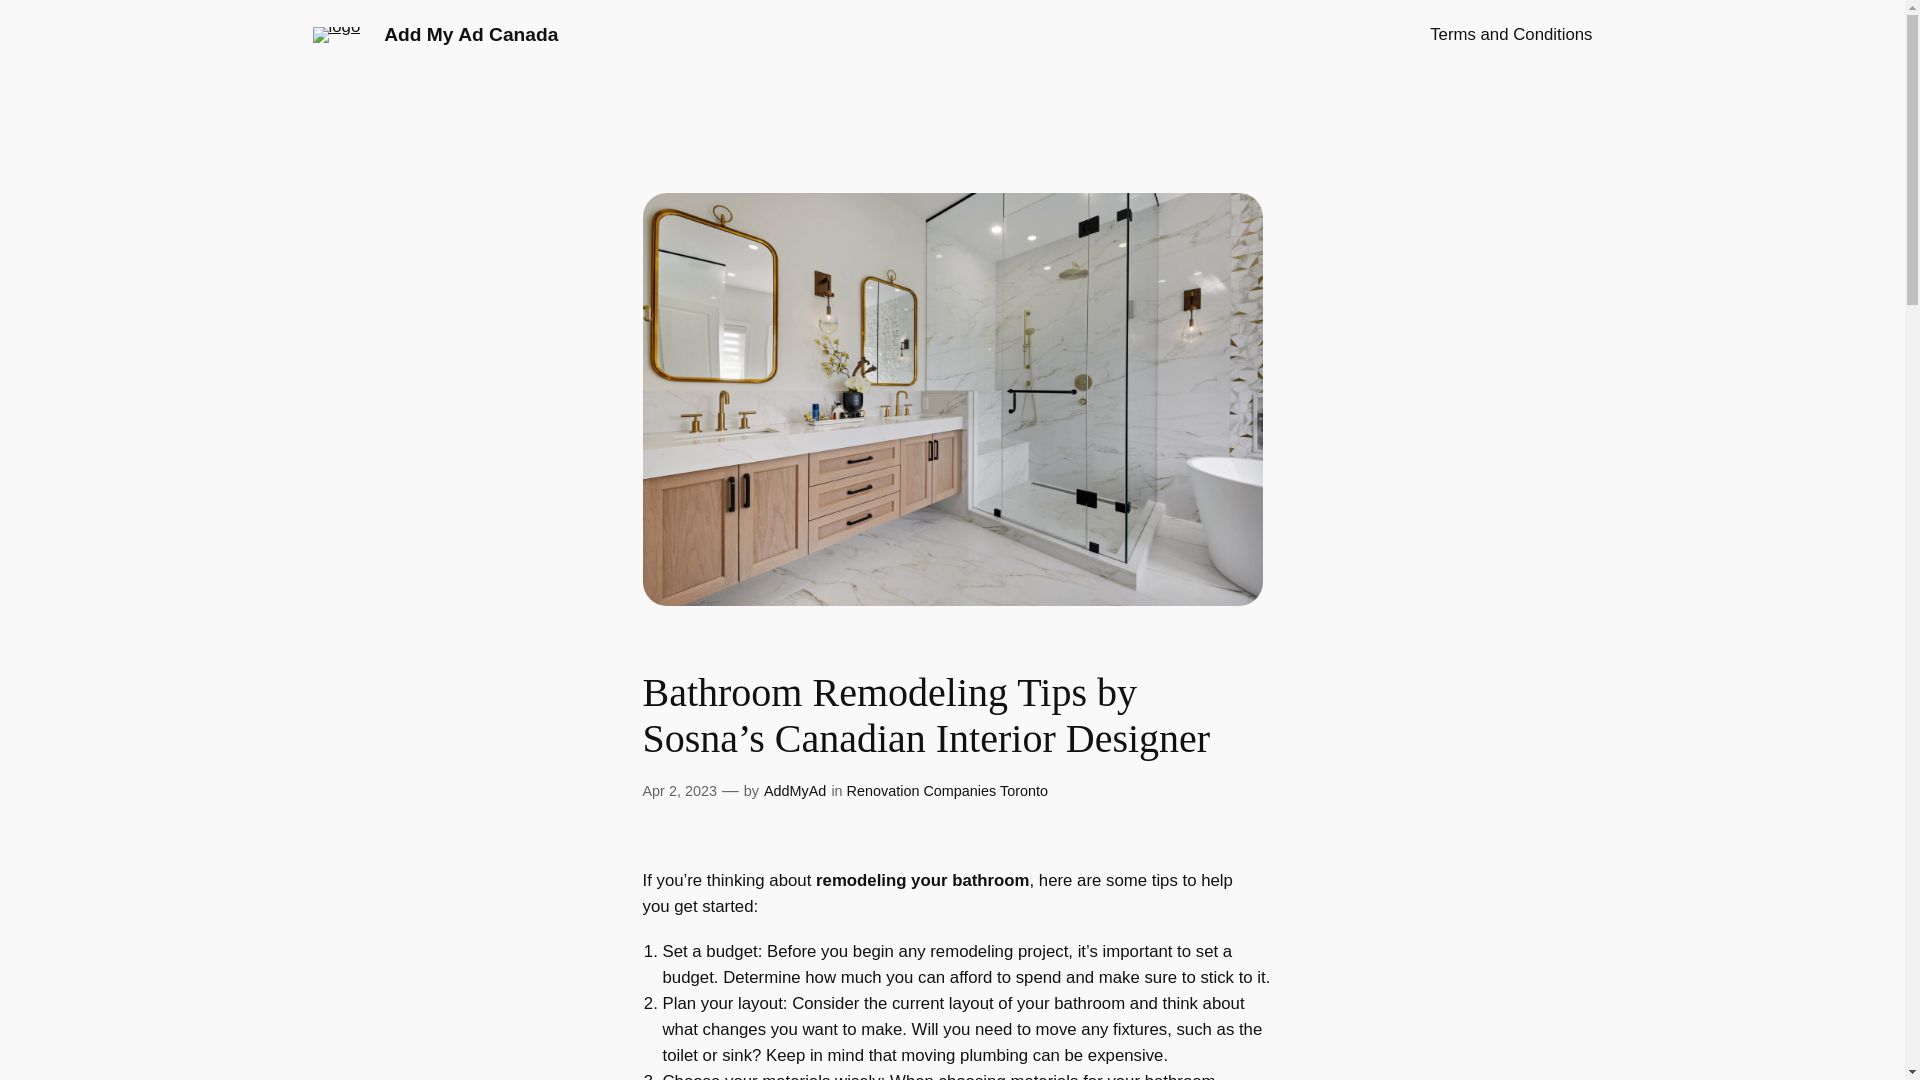 The height and width of the screenshot is (1080, 1920). Describe the element at coordinates (471, 34) in the screenshot. I see `Add My Ad Canada` at that location.